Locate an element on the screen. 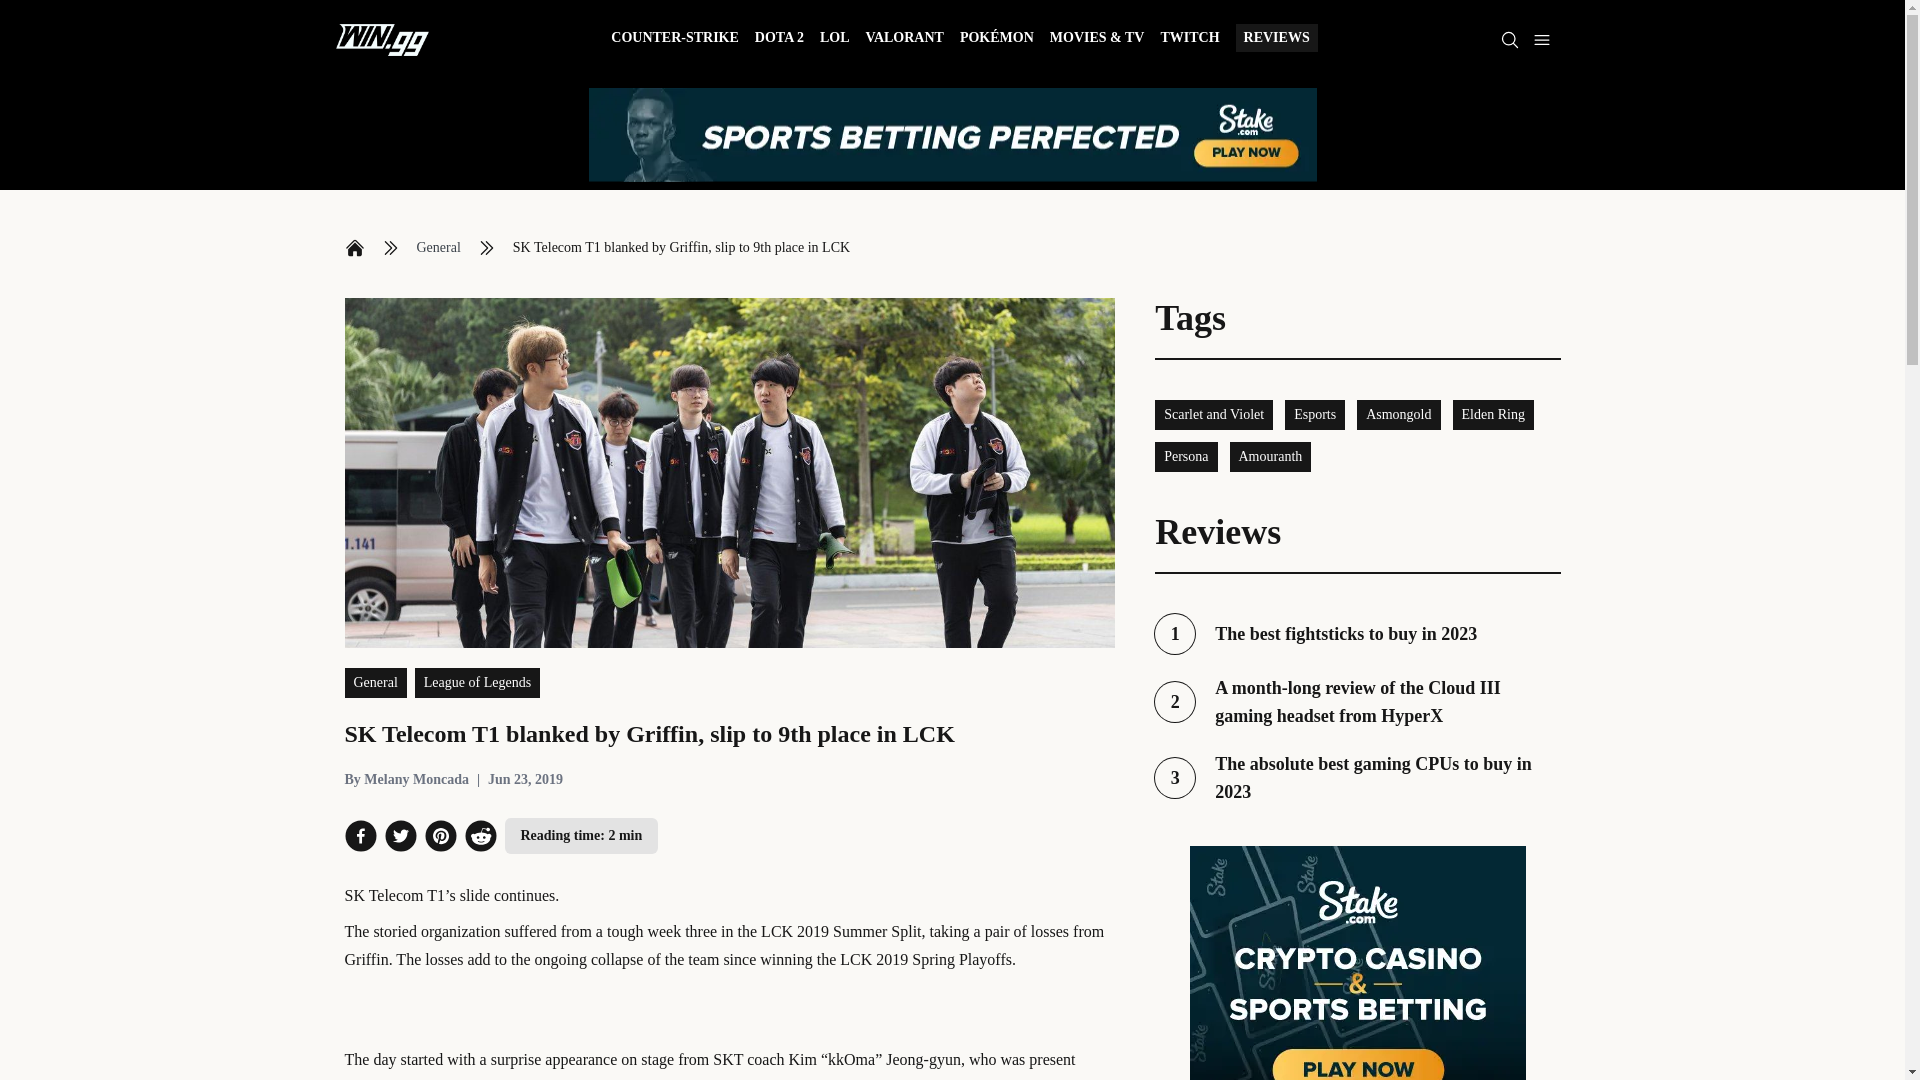 This screenshot has height=1080, width=1920. VALORANT is located at coordinates (904, 40).